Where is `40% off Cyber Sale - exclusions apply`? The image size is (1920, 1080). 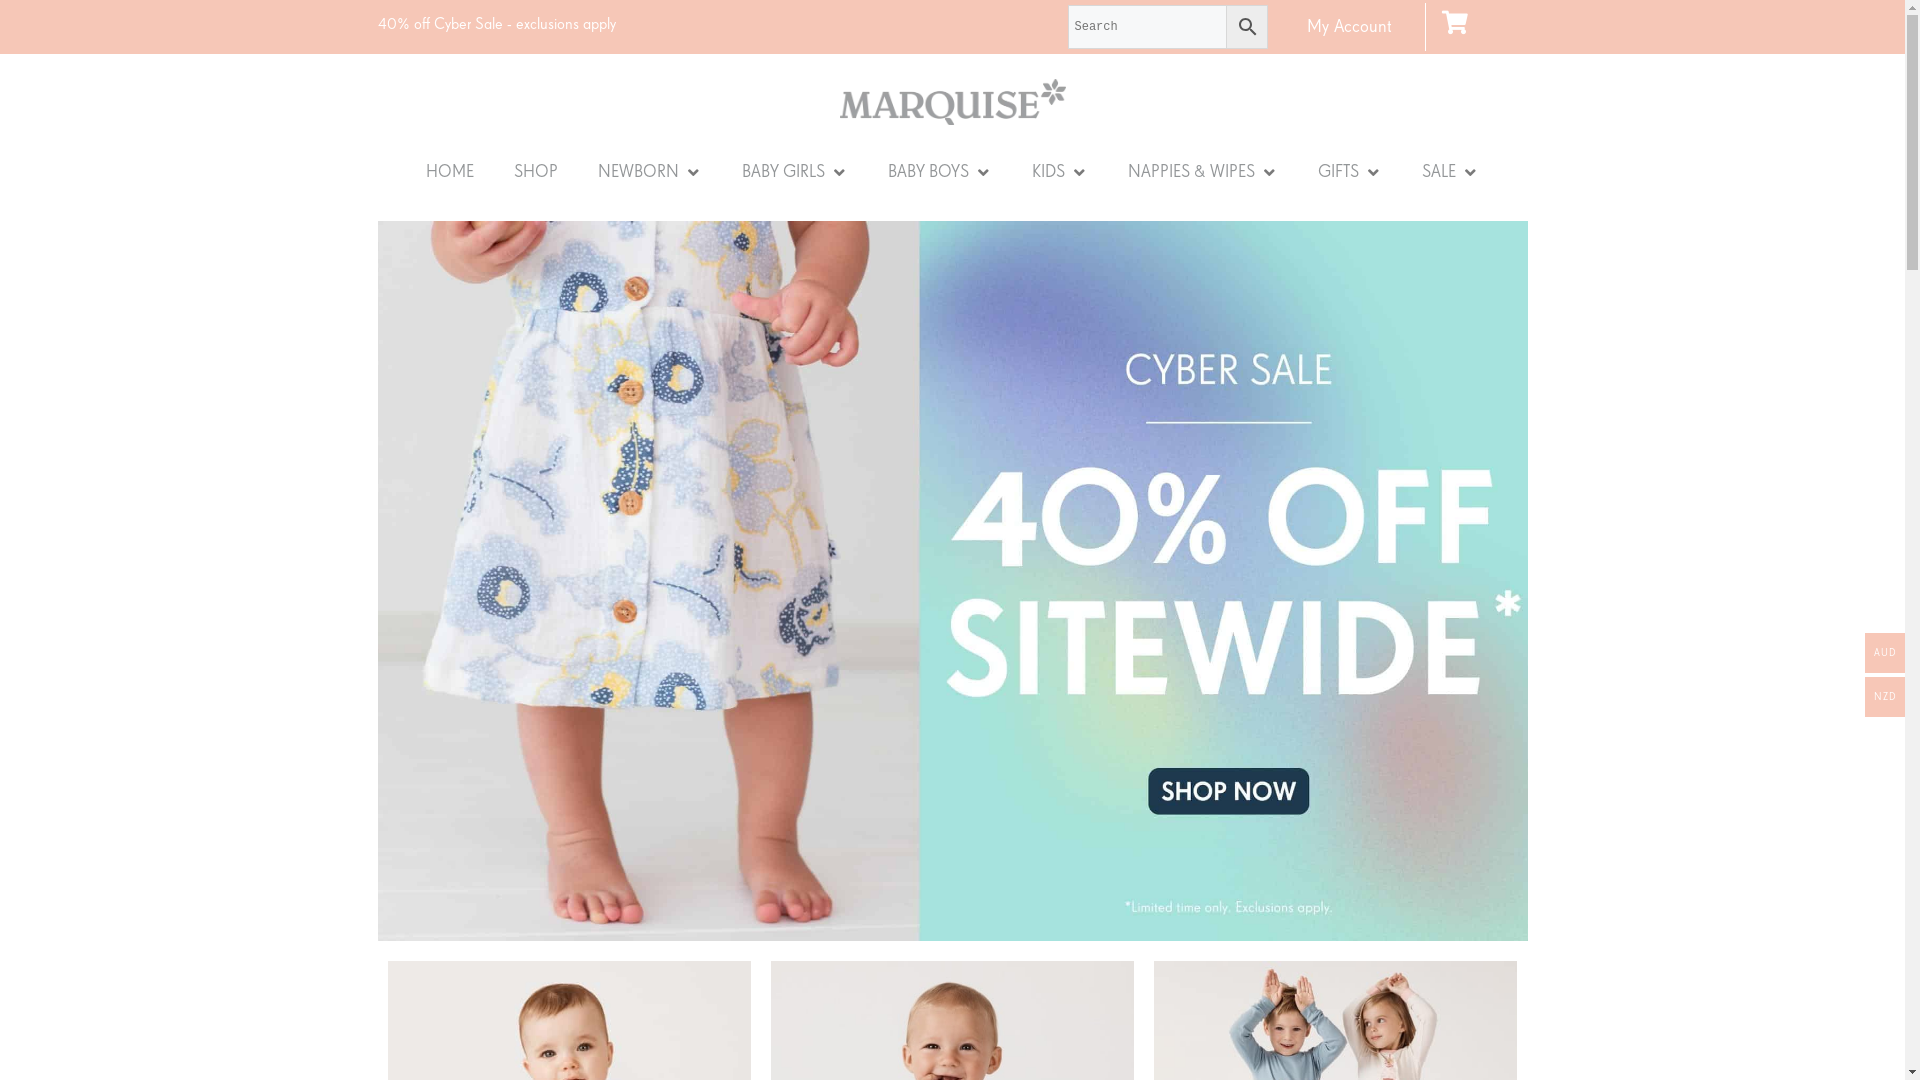 40% off Cyber Sale - exclusions apply is located at coordinates (723, 26).